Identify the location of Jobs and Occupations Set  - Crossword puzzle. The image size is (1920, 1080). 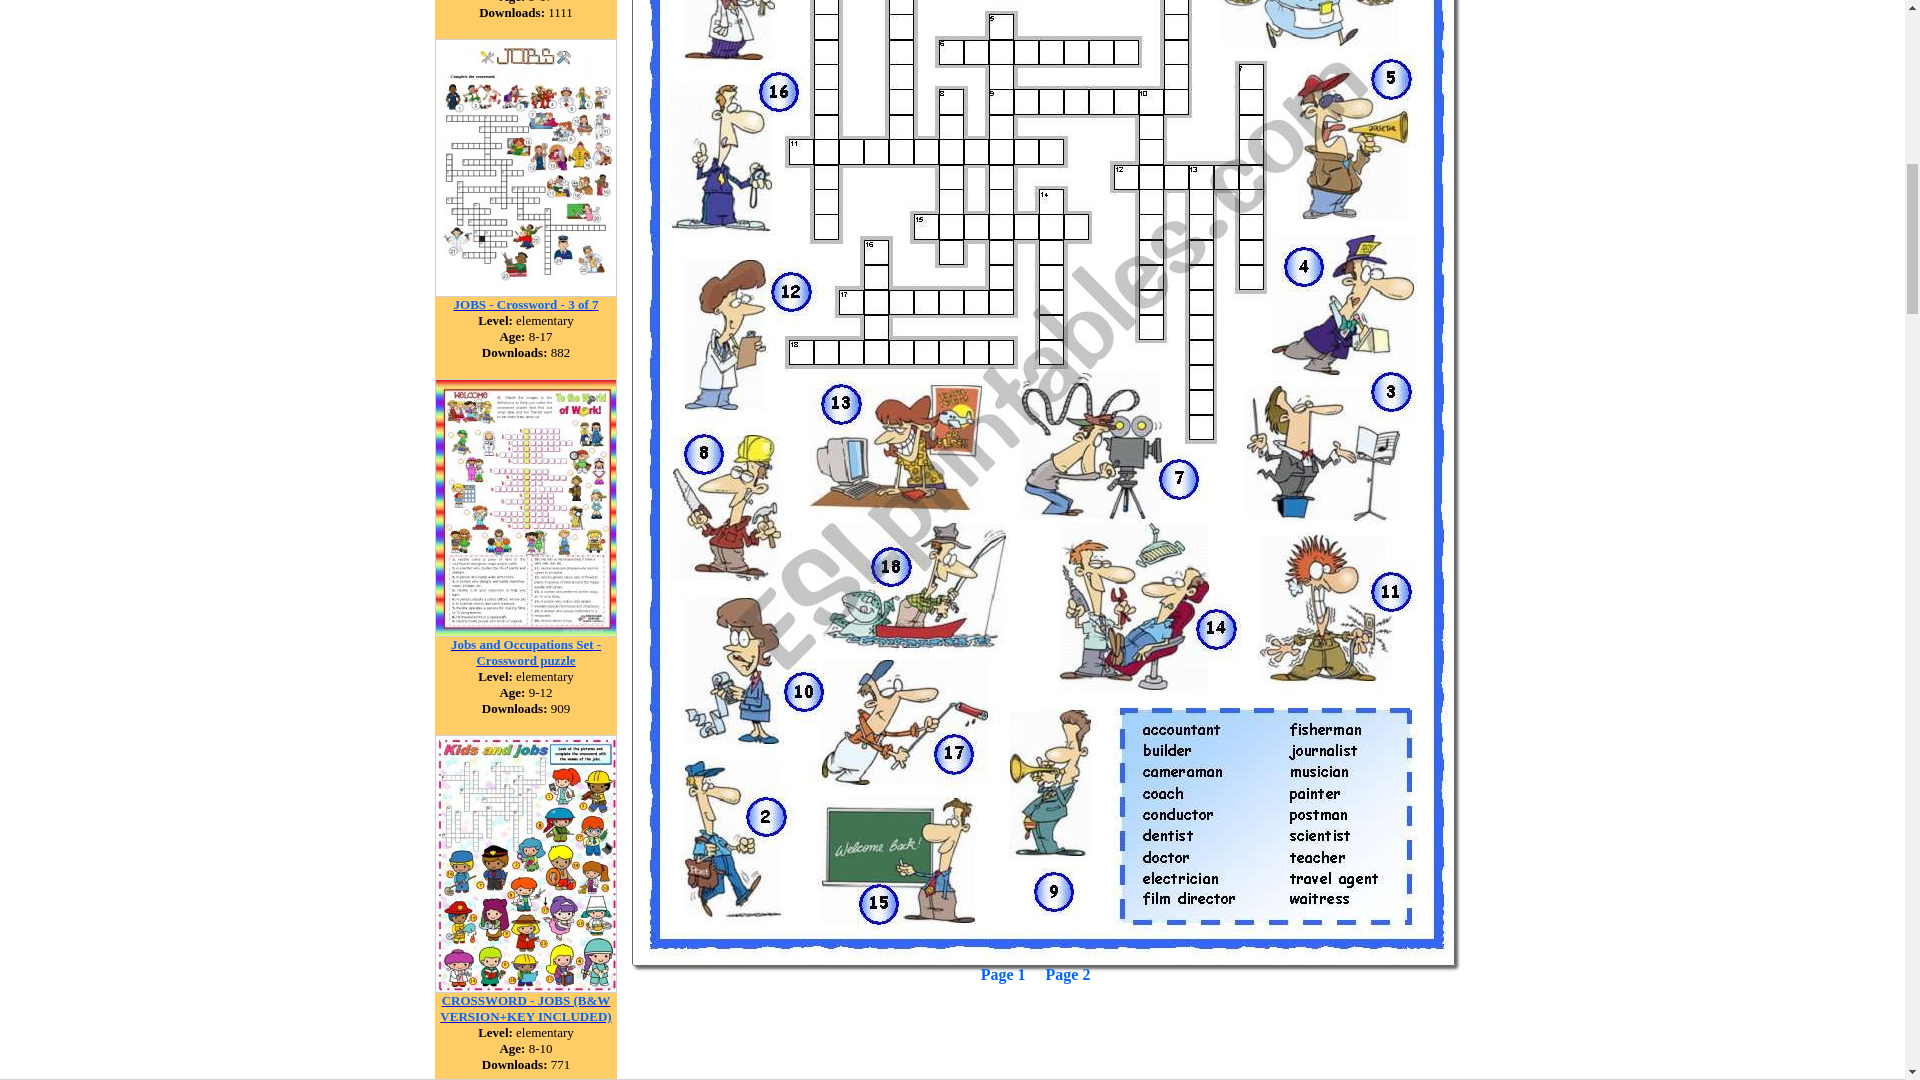
(526, 632).